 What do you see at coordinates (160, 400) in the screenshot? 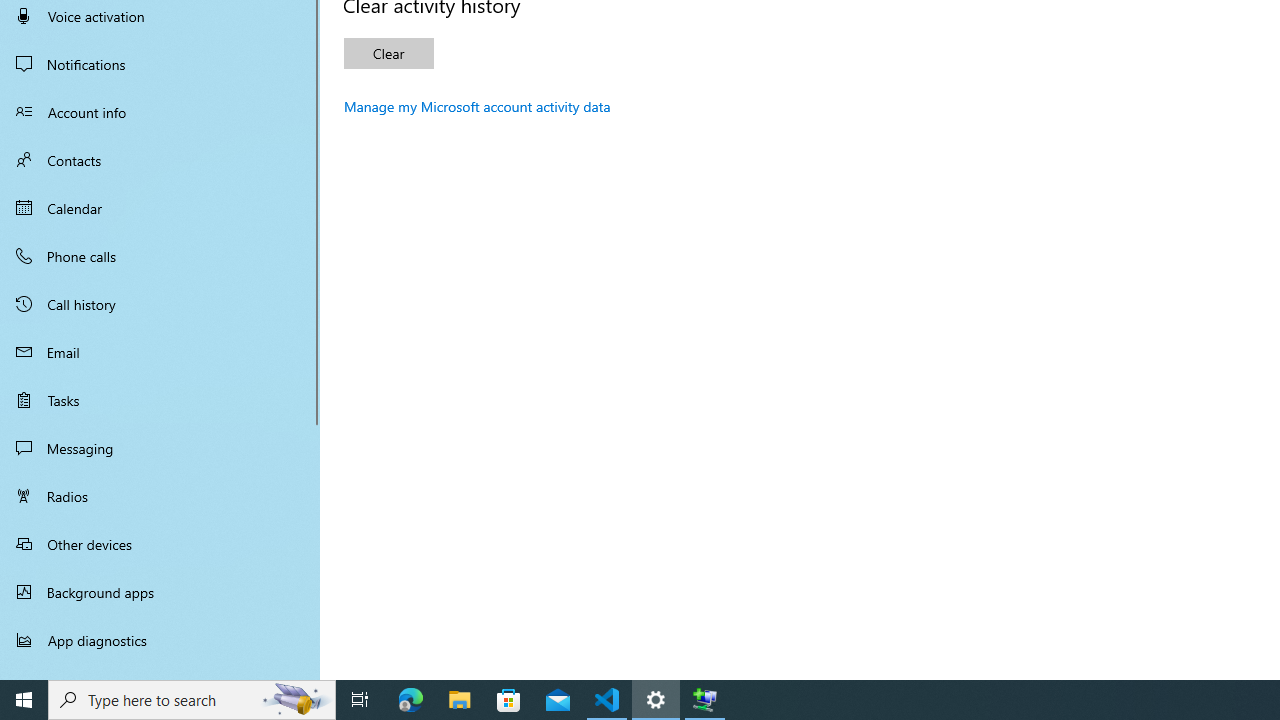
I see `Tasks` at bounding box center [160, 400].